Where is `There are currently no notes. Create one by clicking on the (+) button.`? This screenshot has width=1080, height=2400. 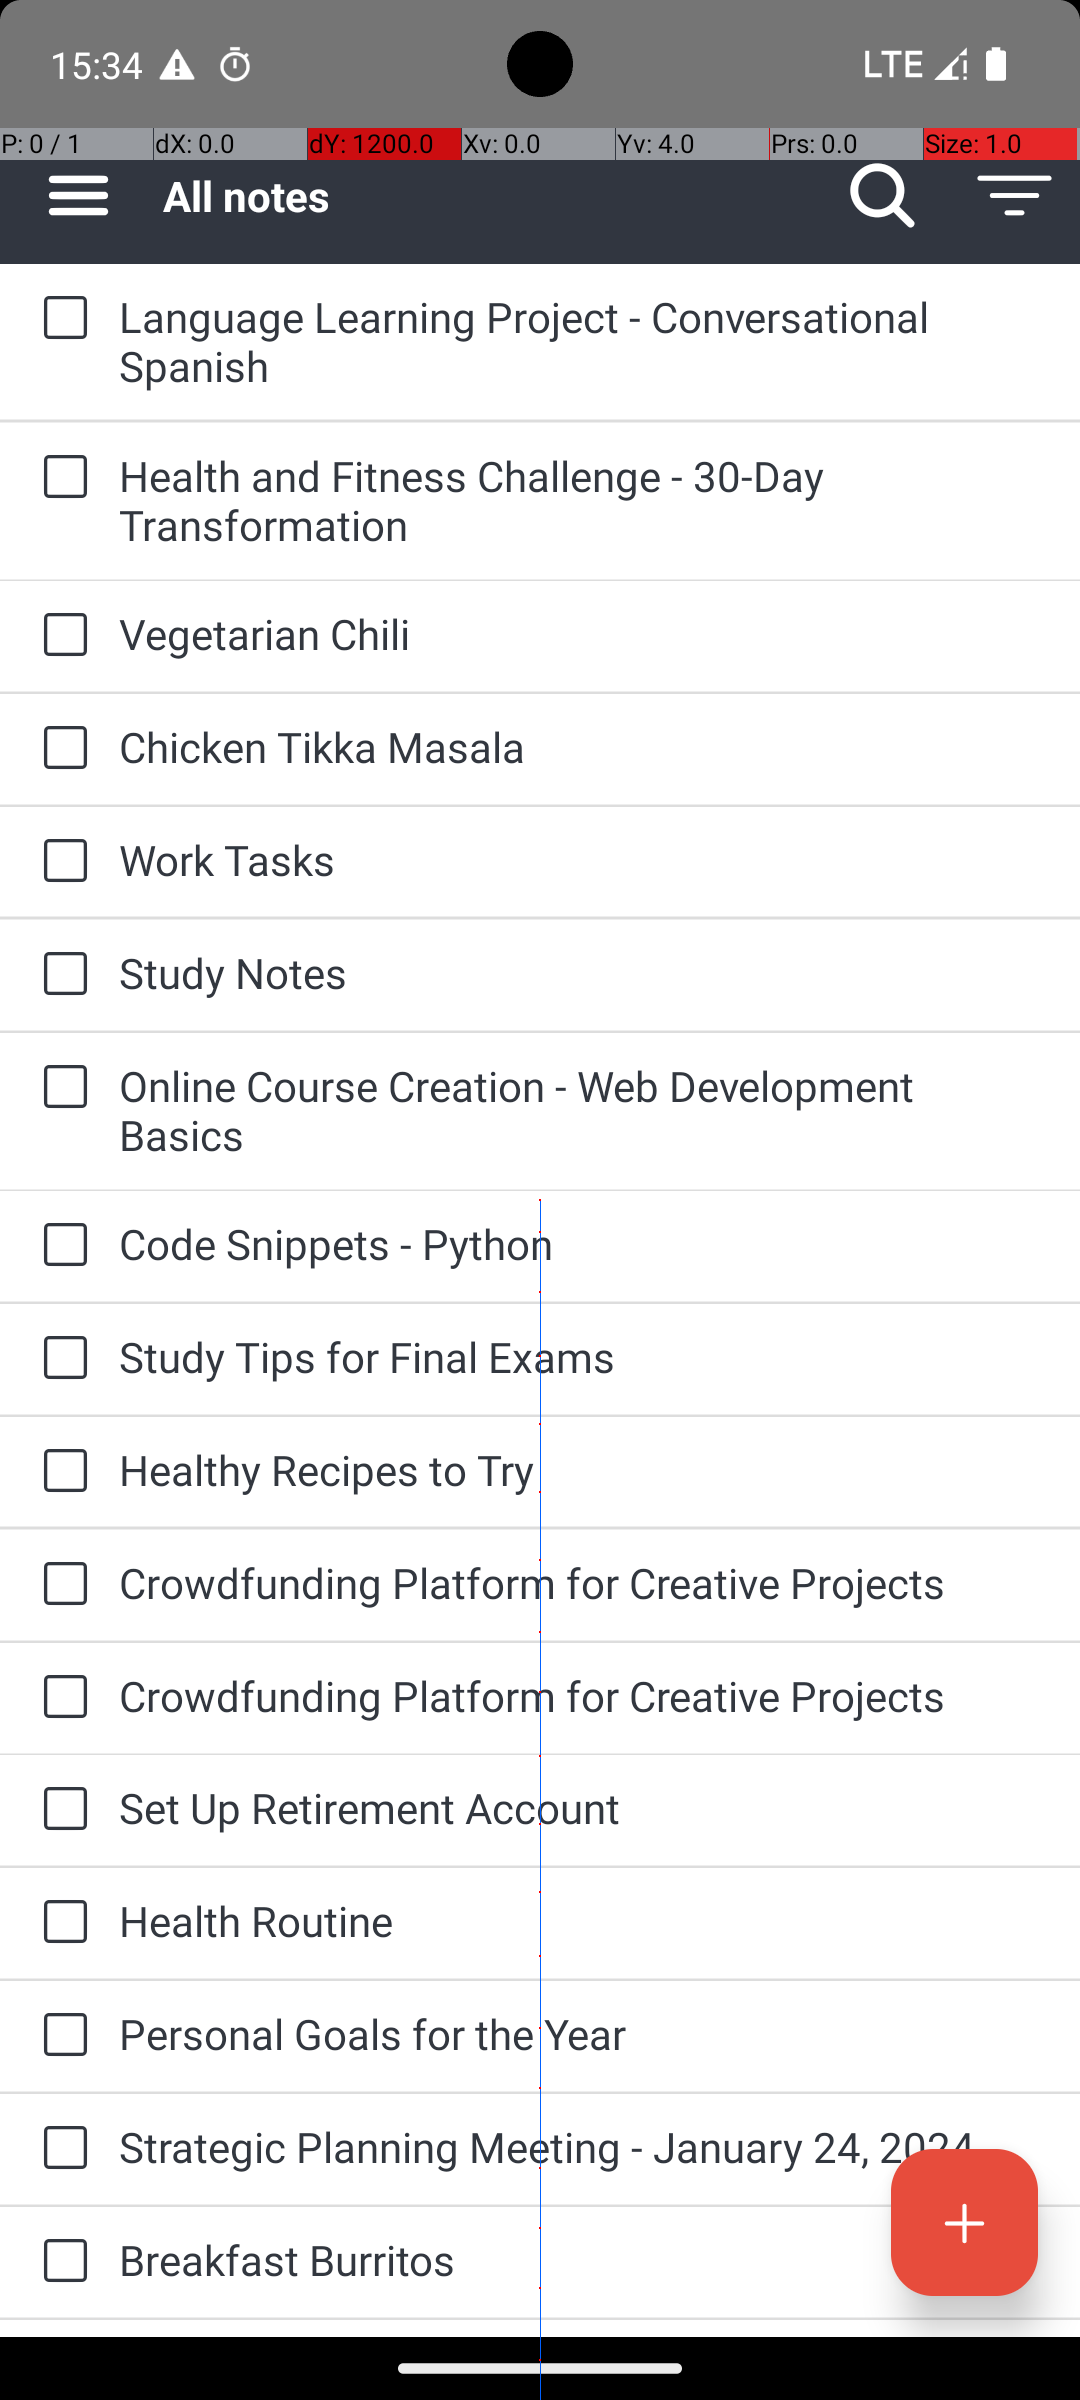 There are currently no notes. Create one by clicking on the (+) button. is located at coordinates (540, 356).